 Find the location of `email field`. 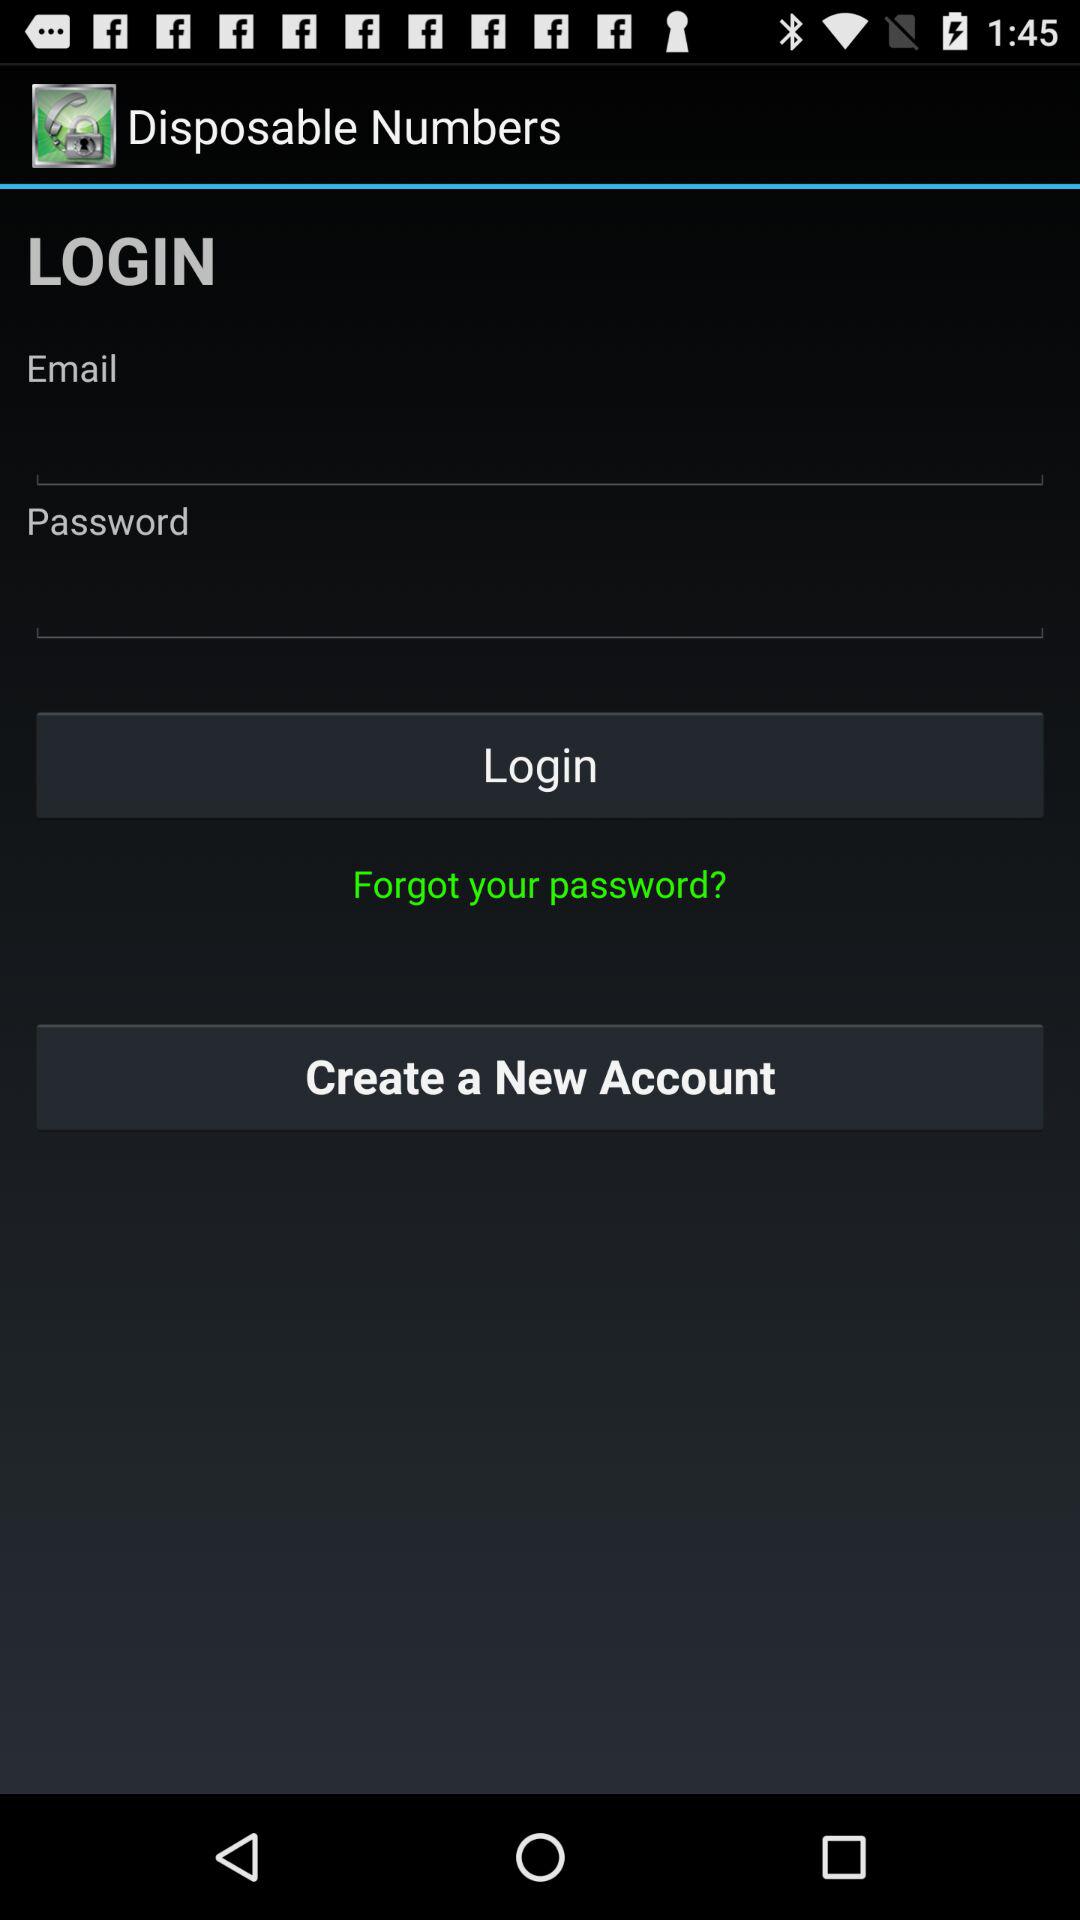

email field is located at coordinates (540, 444).